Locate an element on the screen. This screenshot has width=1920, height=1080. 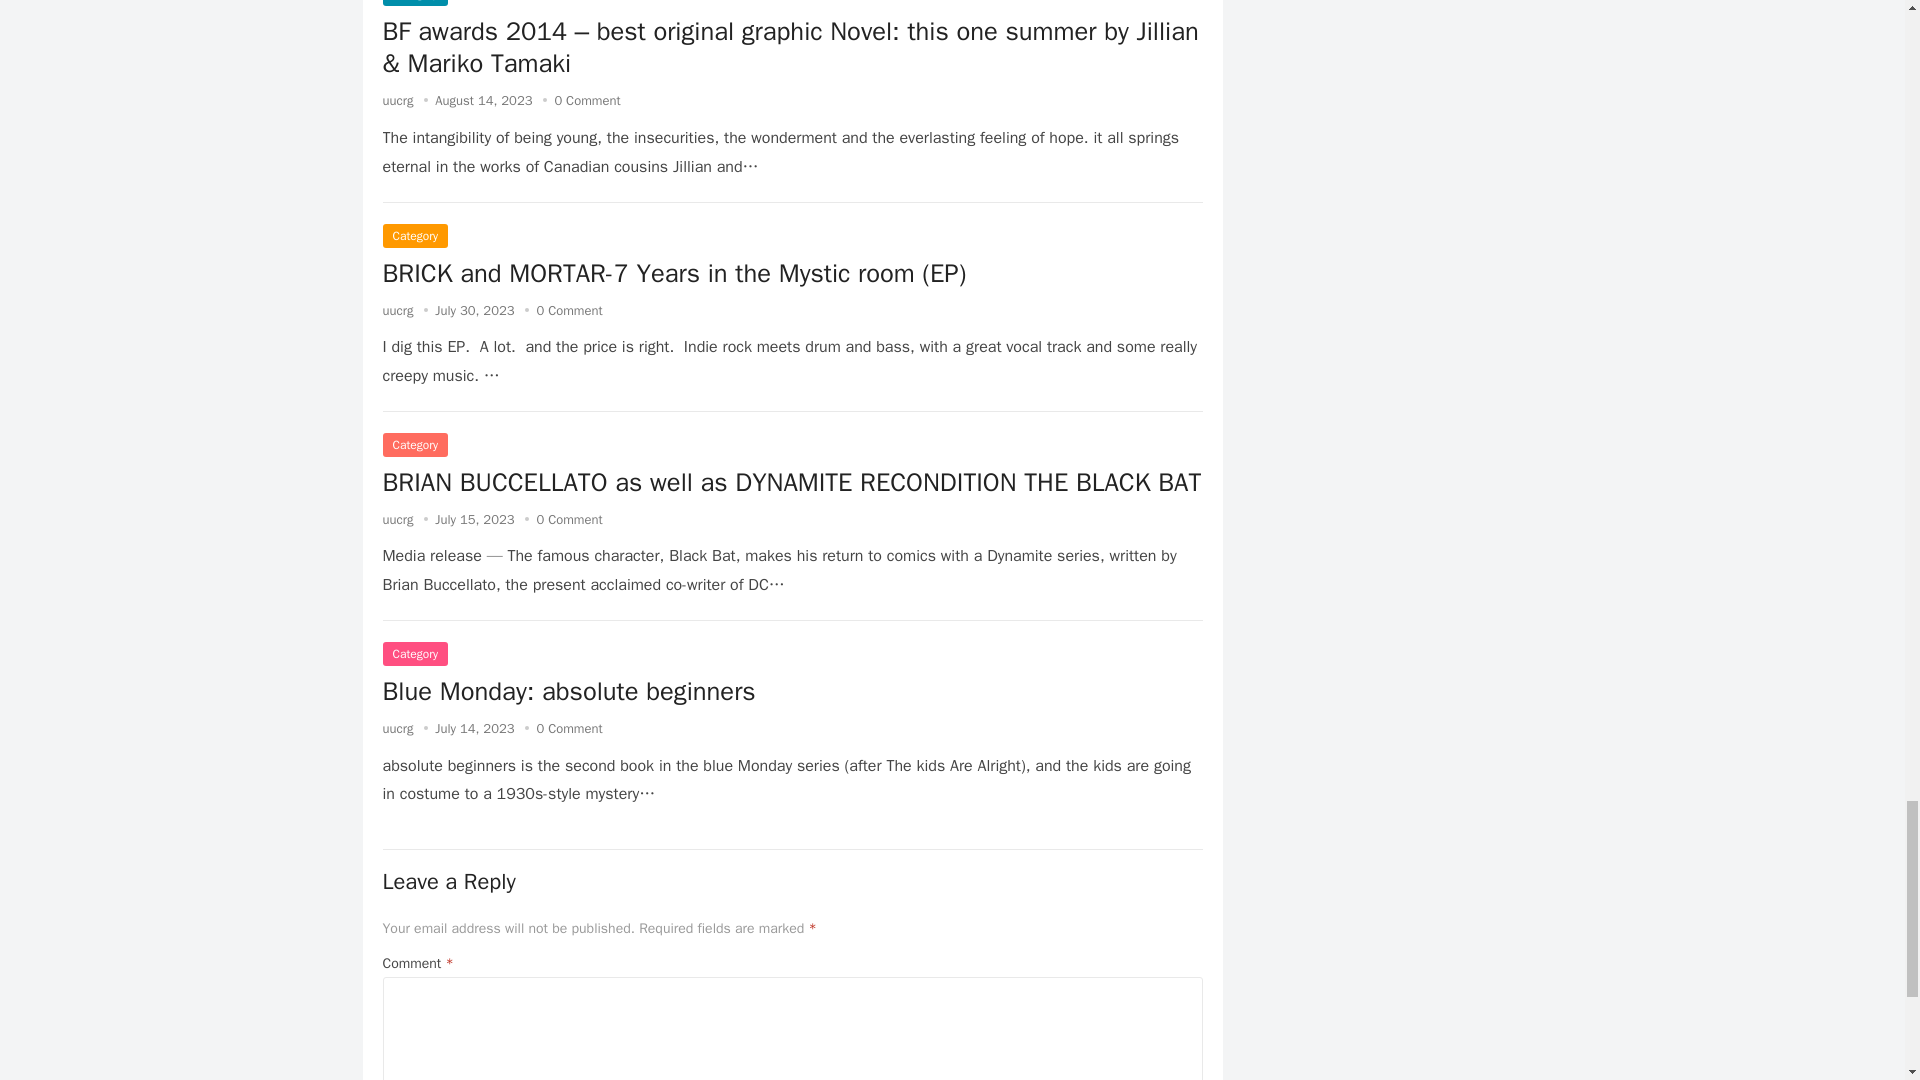
uucrg is located at coordinates (397, 728).